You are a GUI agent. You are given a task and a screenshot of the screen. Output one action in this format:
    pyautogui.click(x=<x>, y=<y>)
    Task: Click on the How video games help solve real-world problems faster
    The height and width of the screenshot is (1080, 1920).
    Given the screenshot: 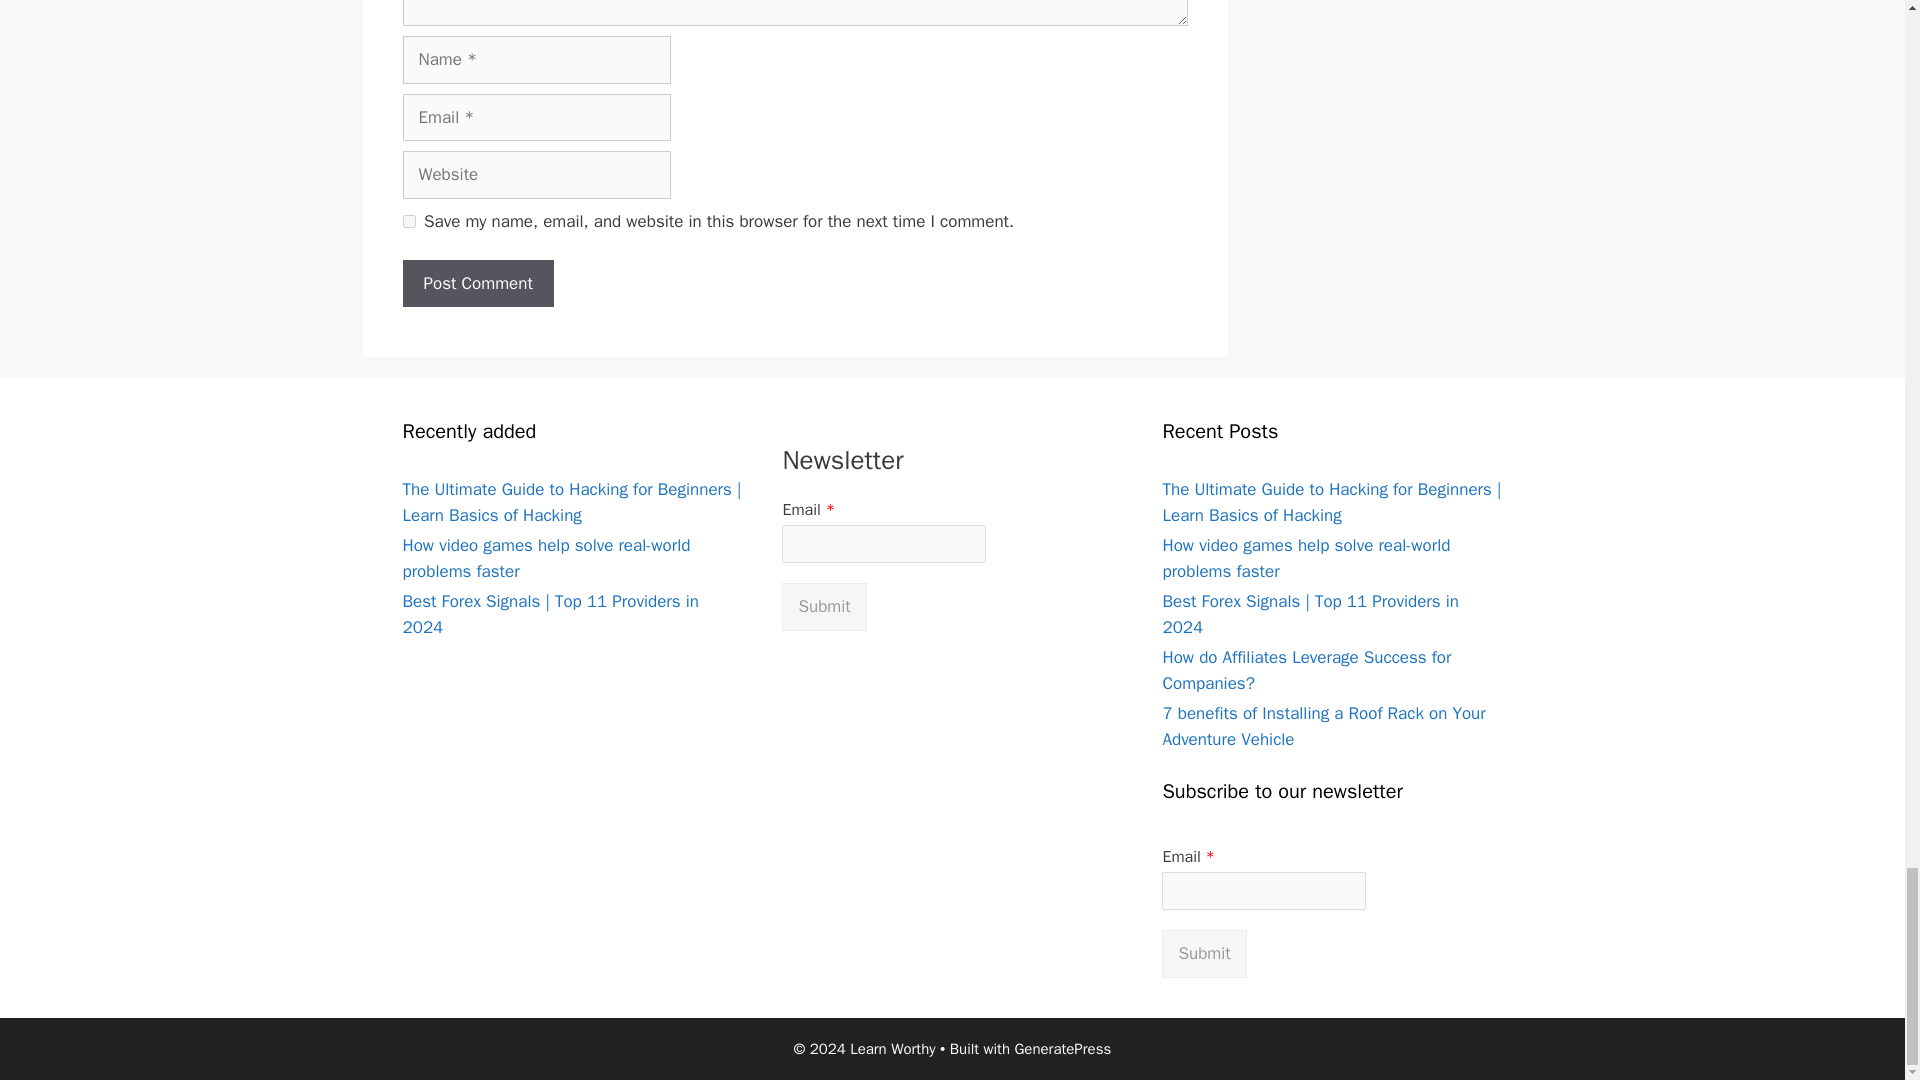 What is the action you would take?
    pyautogui.click(x=545, y=558)
    